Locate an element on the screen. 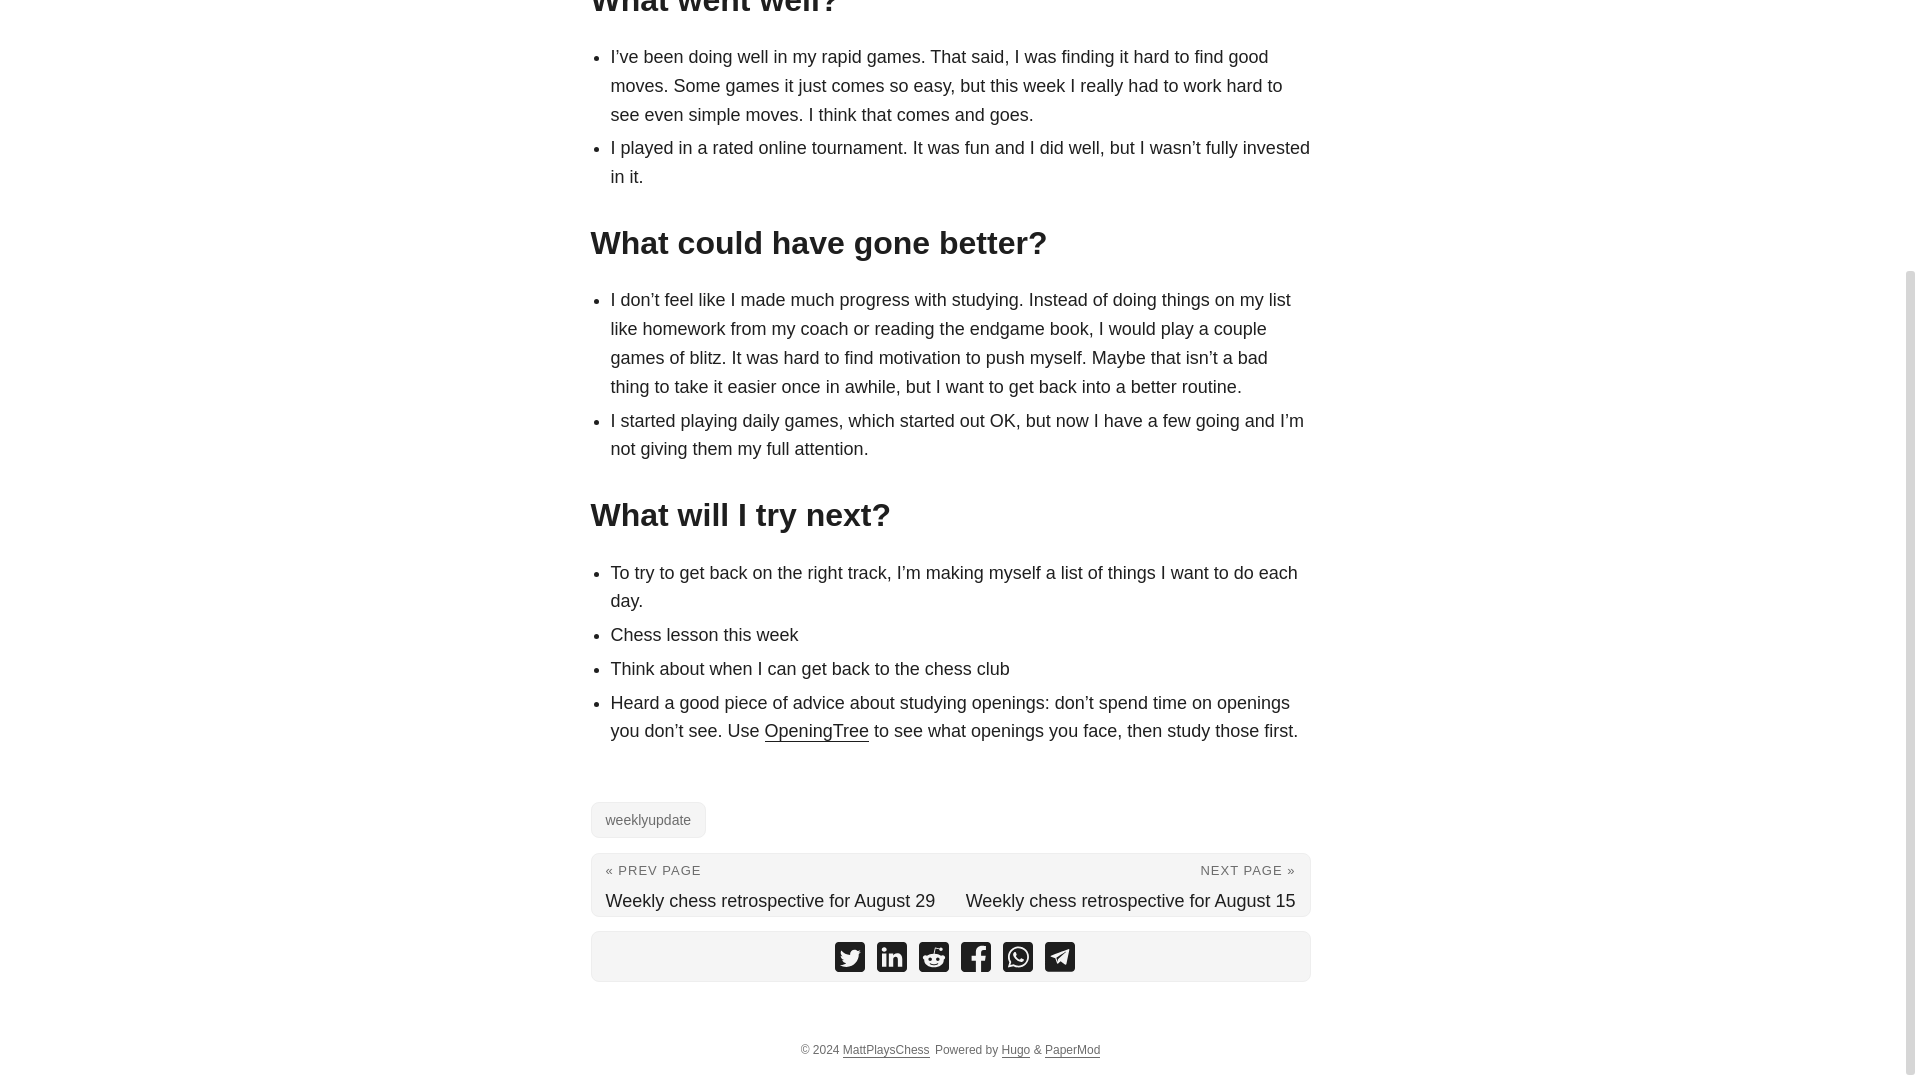  MattPlaysChess is located at coordinates (886, 1050).